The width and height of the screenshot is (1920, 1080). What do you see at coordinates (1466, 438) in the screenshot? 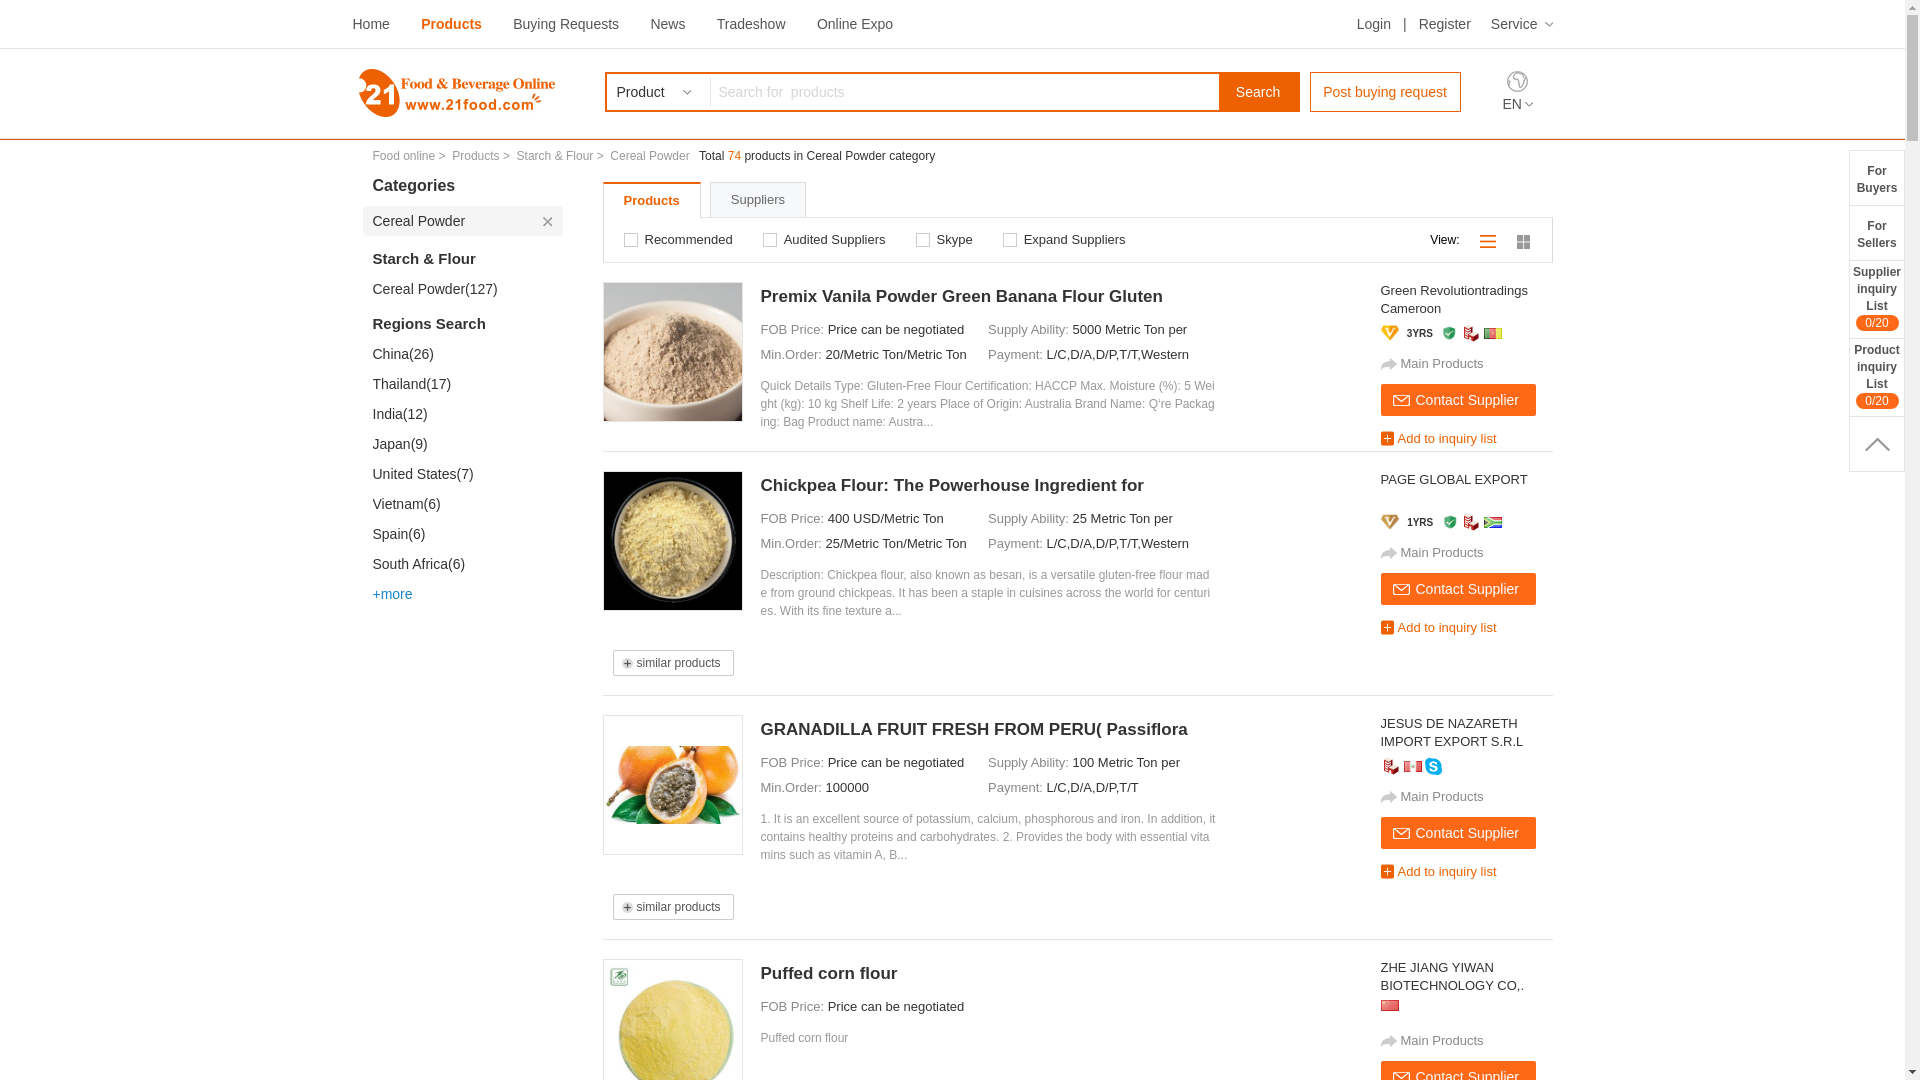
I see `Add to inquiry list` at bounding box center [1466, 438].